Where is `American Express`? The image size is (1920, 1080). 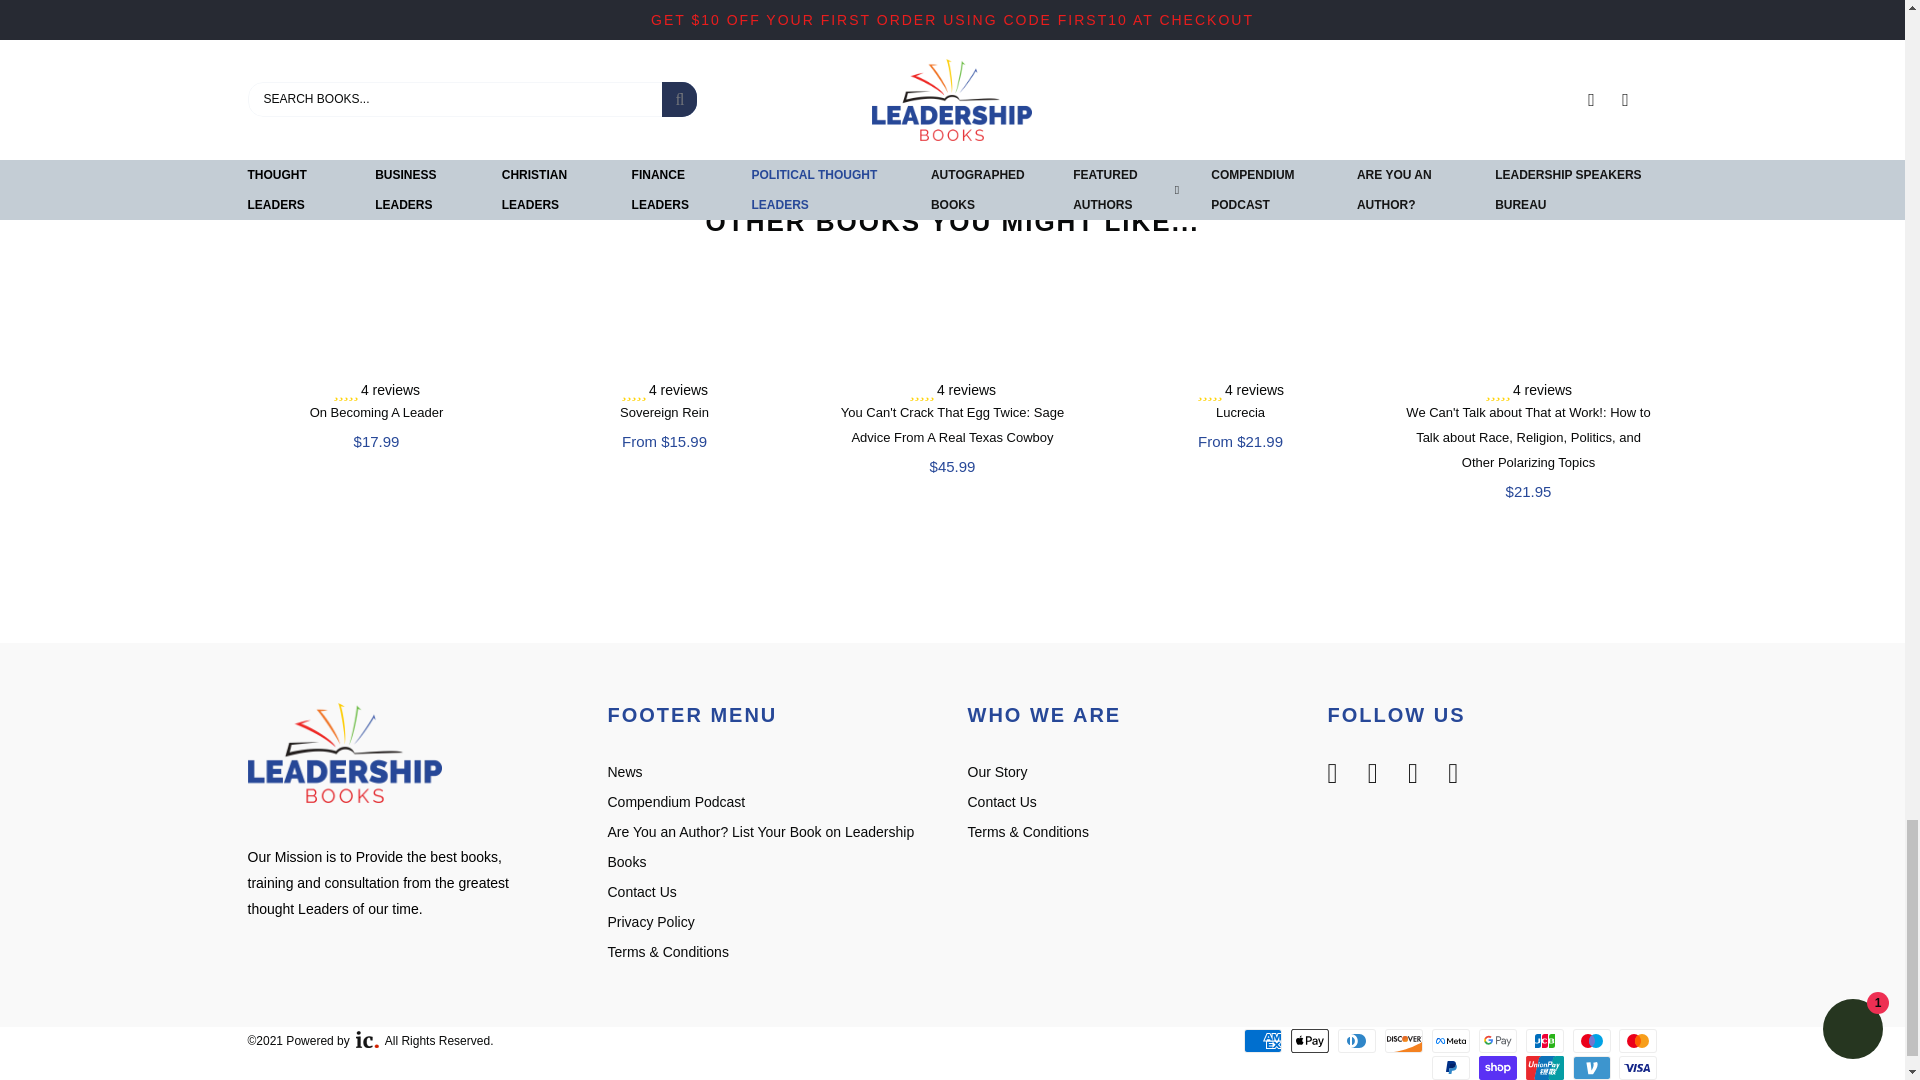 American Express is located at coordinates (1263, 1041).